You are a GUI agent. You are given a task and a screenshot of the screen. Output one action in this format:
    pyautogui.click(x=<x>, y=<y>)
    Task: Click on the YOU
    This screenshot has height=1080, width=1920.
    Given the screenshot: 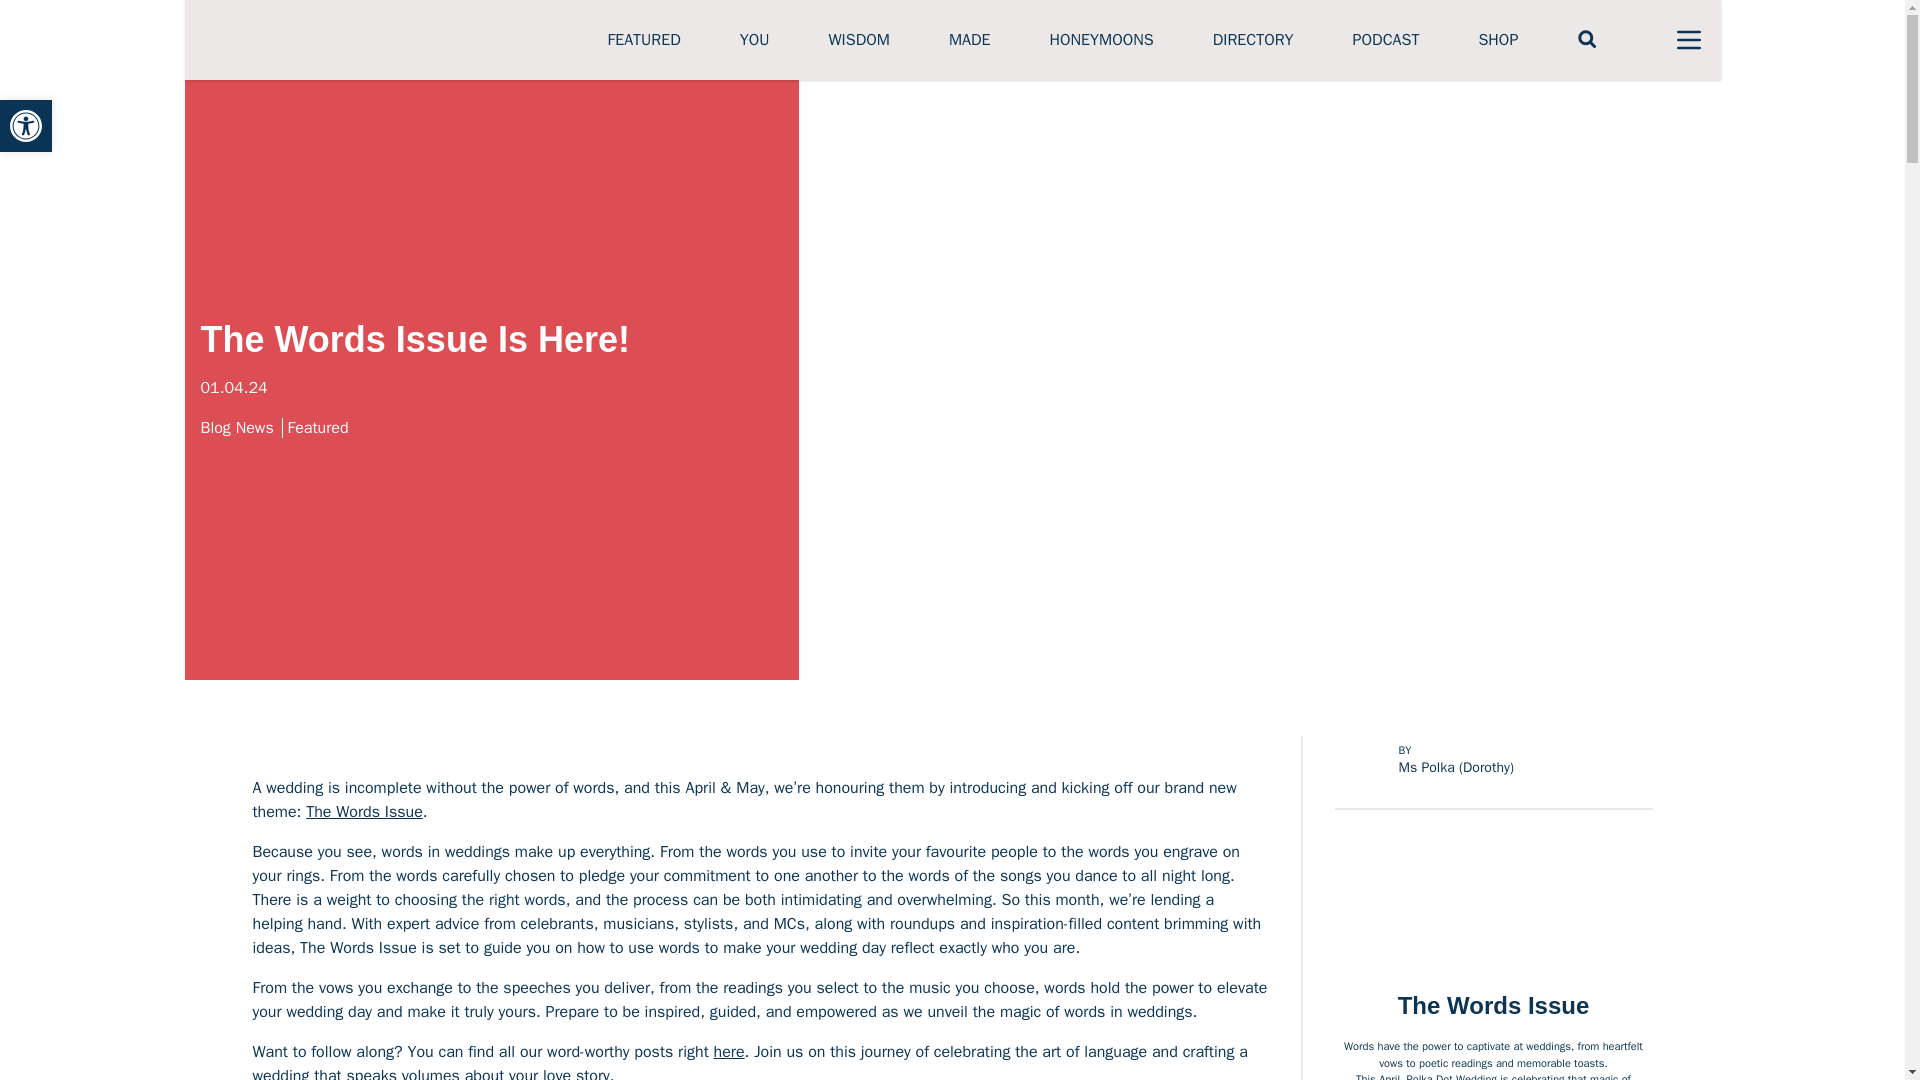 What is the action you would take?
    pyautogui.click(x=754, y=40)
    